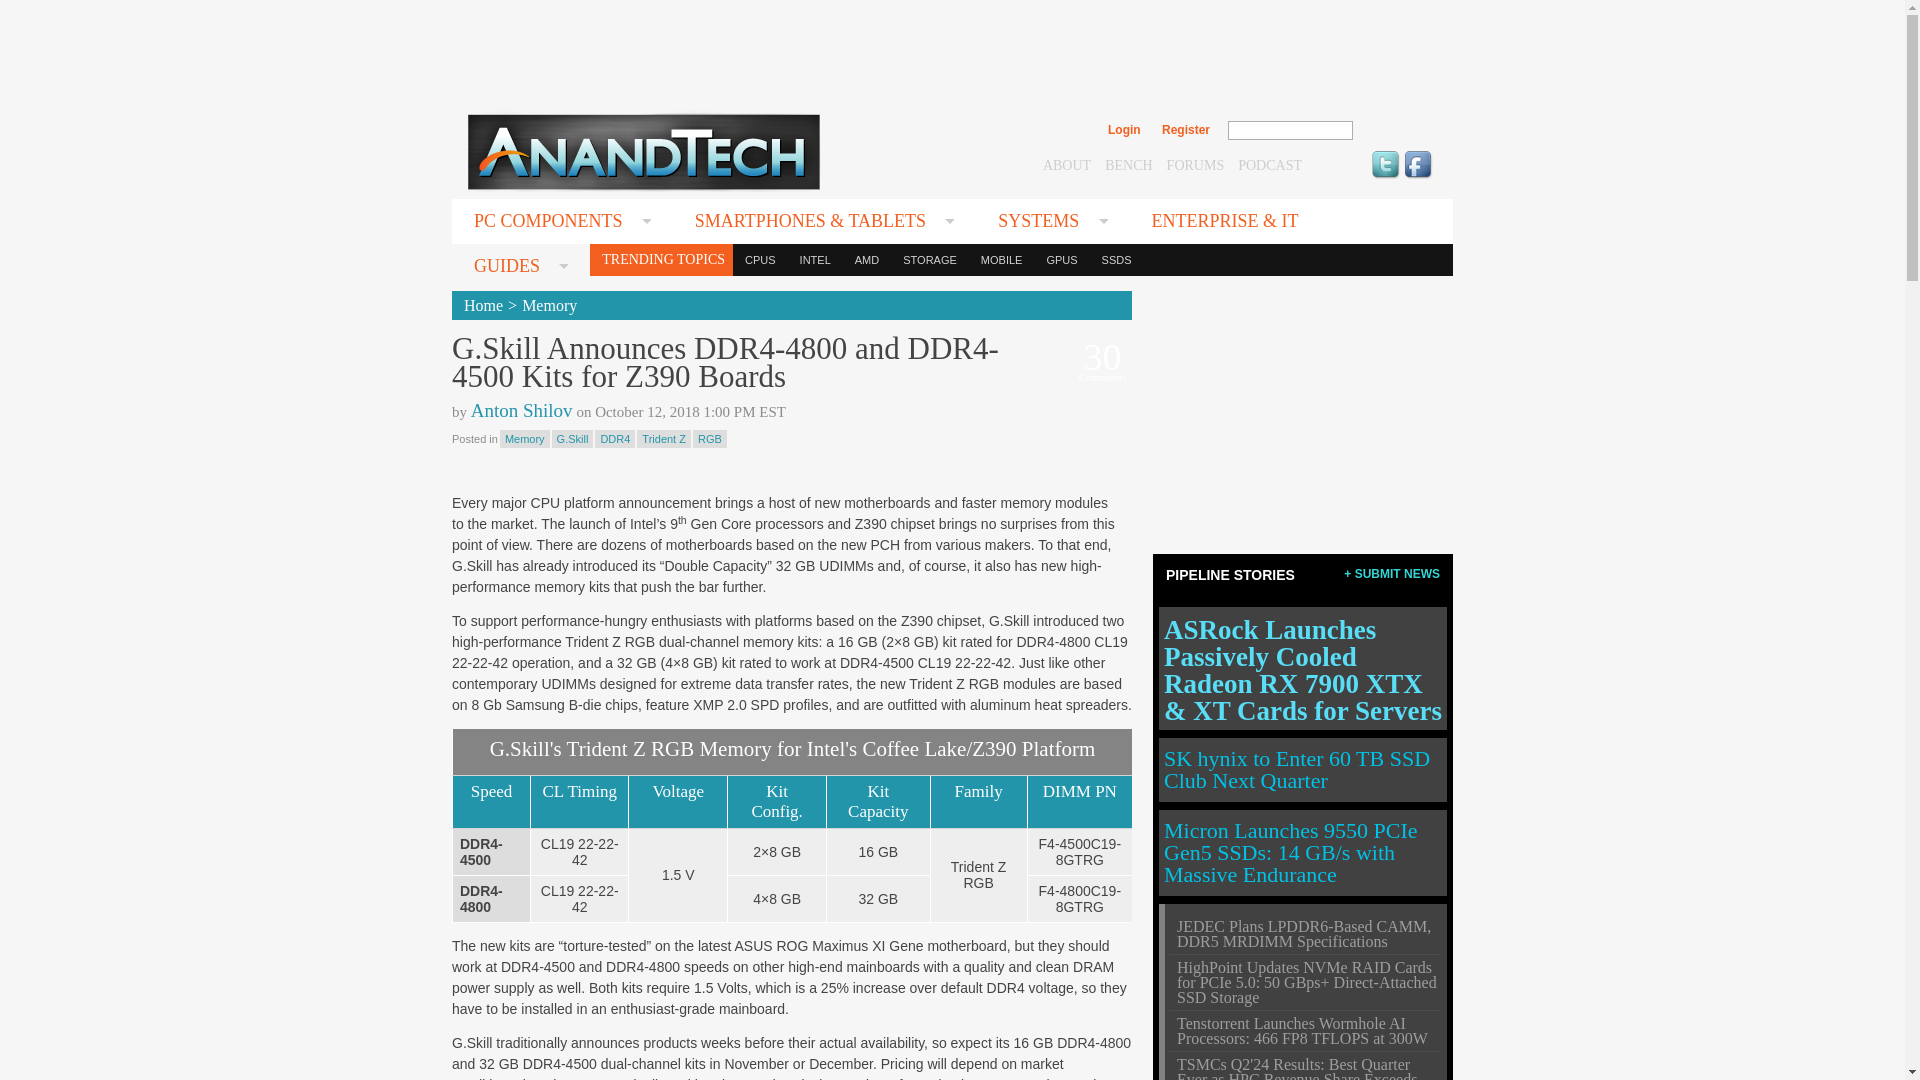 The height and width of the screenshot is (1080, 1920). Describe the element at coordinates (1270, 164) in the screenshot. I see `PODCAST` at that location.